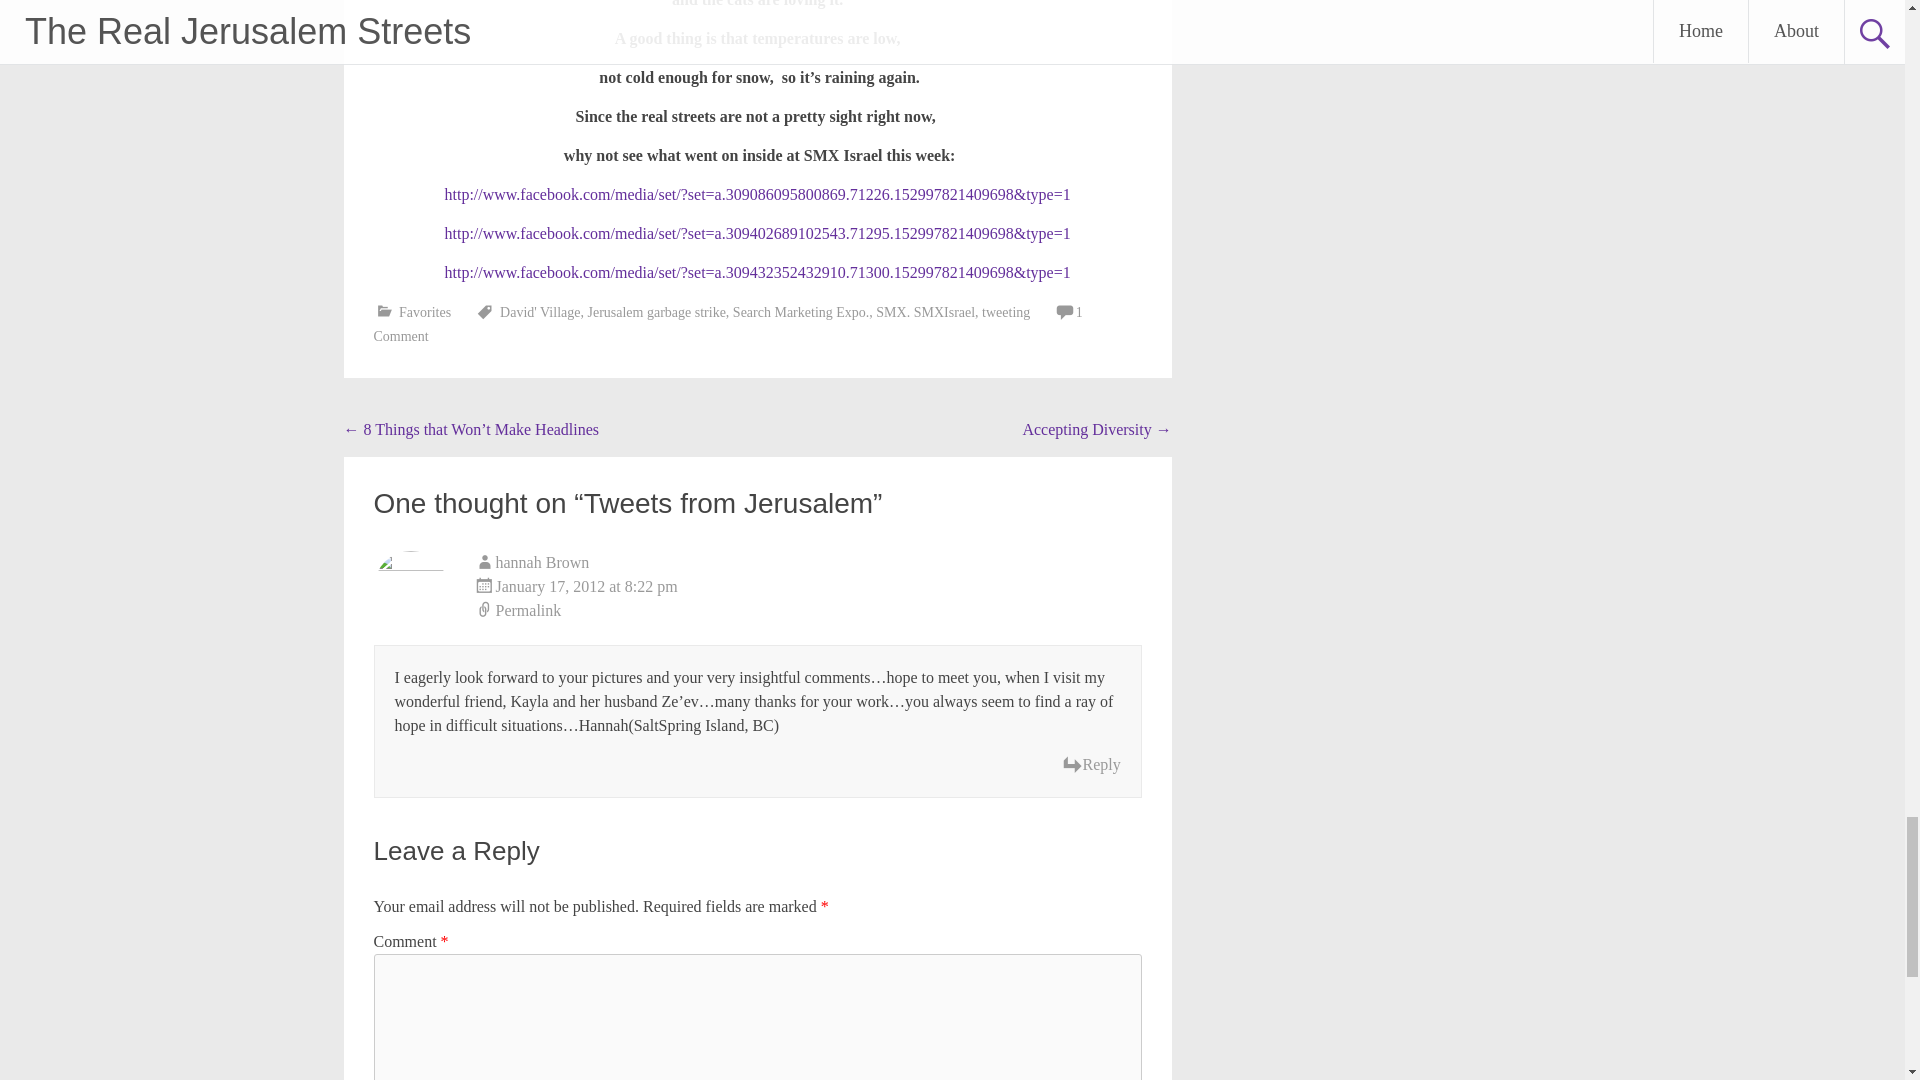 The width and height of the screenshot is (1920, 1080). I want to click on SMX. SMXIsrael, so click(925, 312).